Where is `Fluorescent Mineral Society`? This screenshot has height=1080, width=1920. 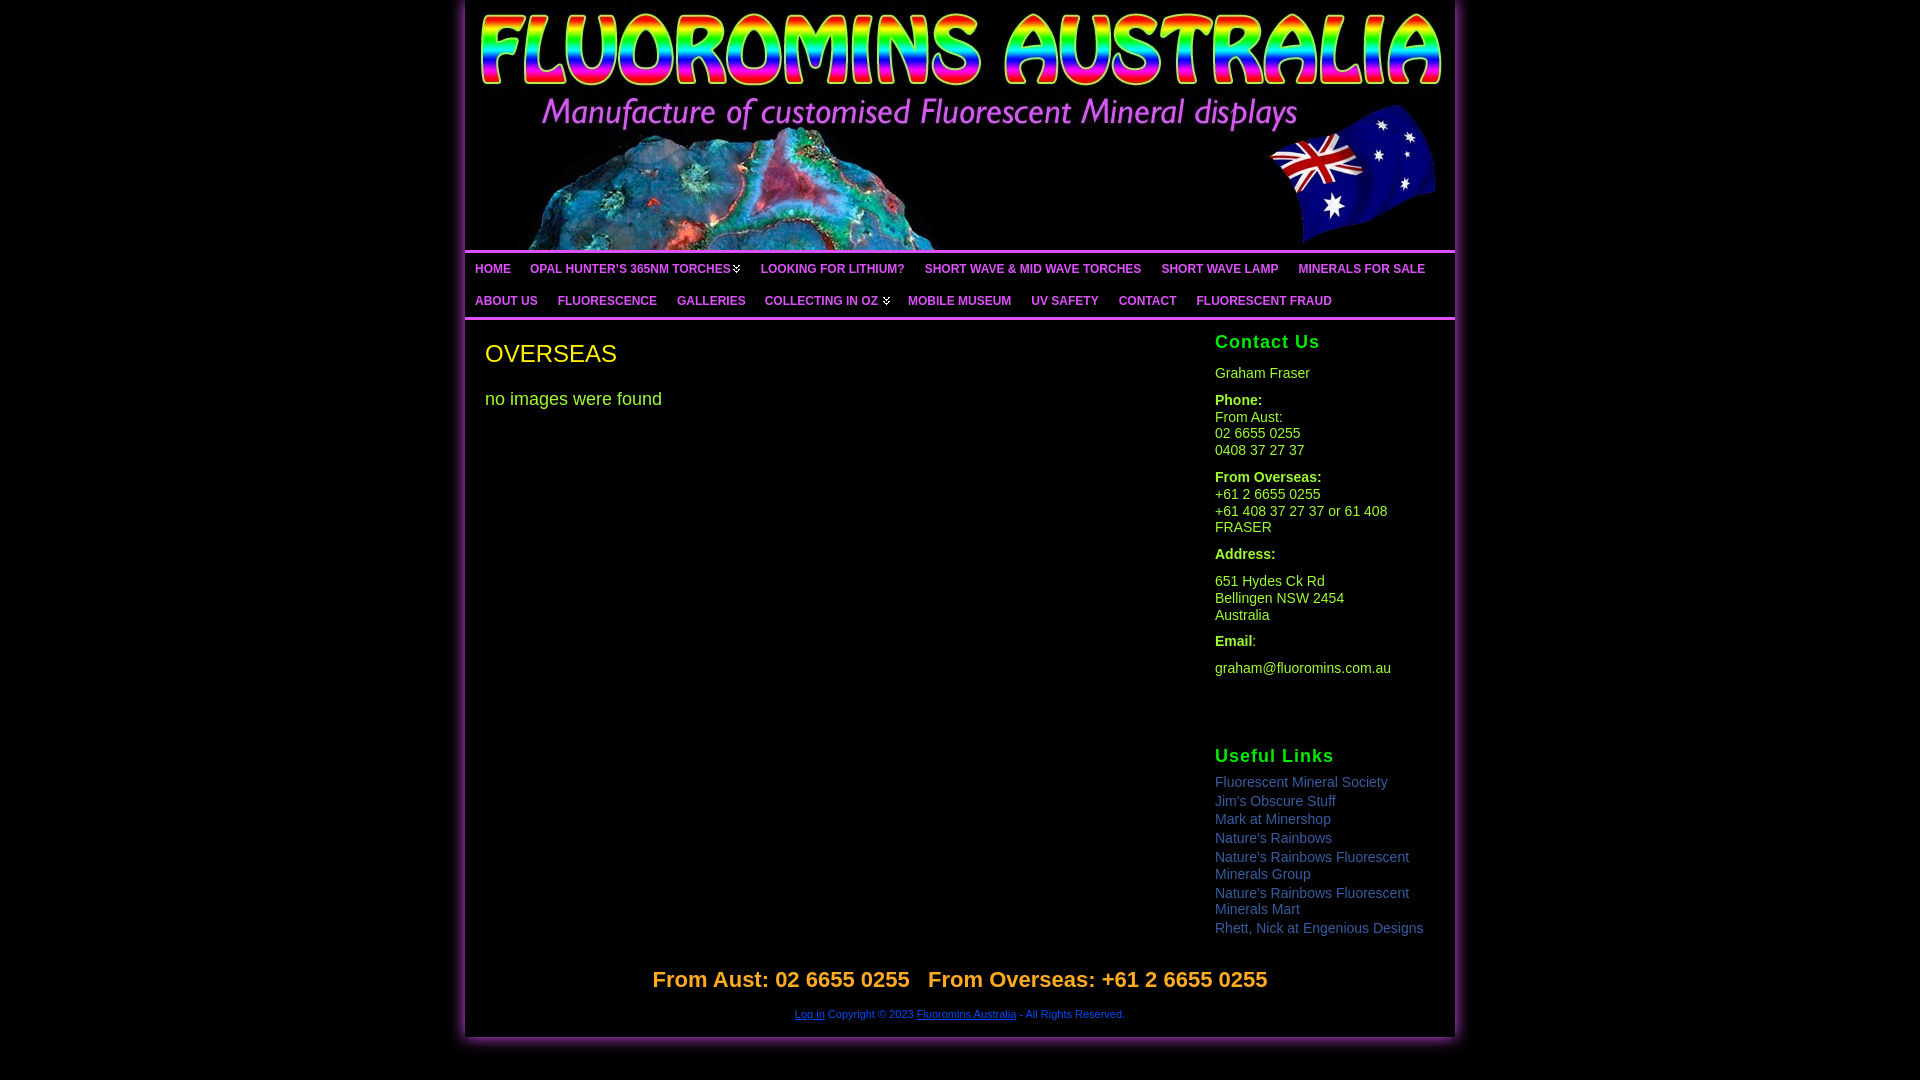
Fluorescent Mineral Society is located at coordinates (1302, 782).